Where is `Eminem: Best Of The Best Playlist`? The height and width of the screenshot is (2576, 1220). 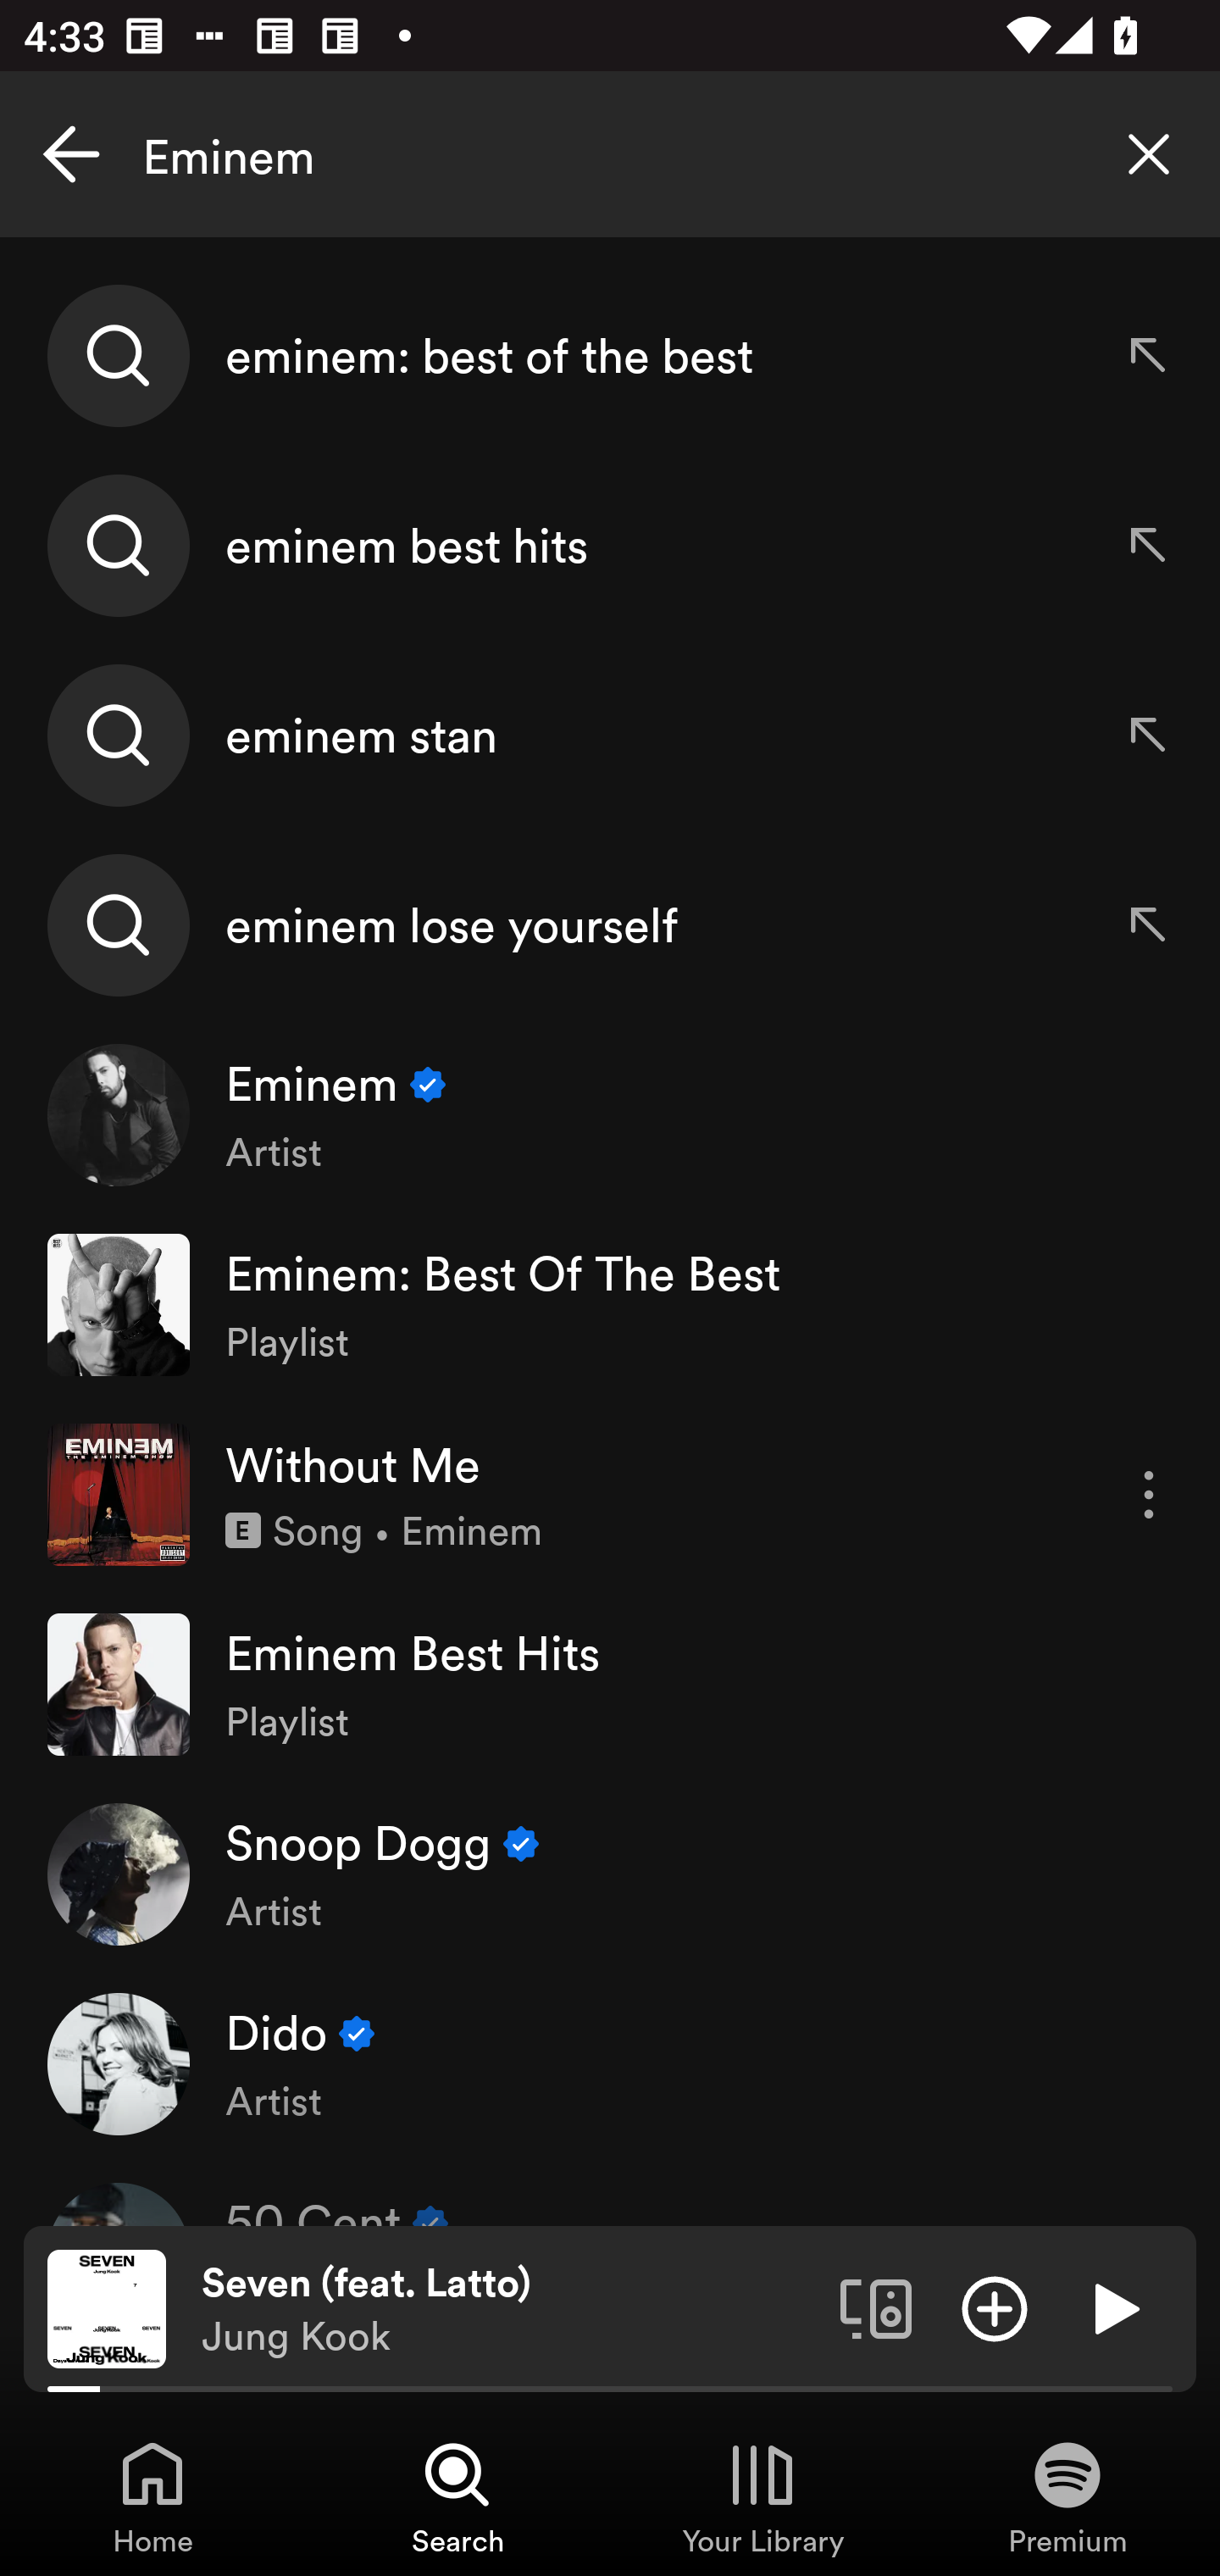 Eminem: Best Of The Best Playlist is located at coordinates (610, 1304).